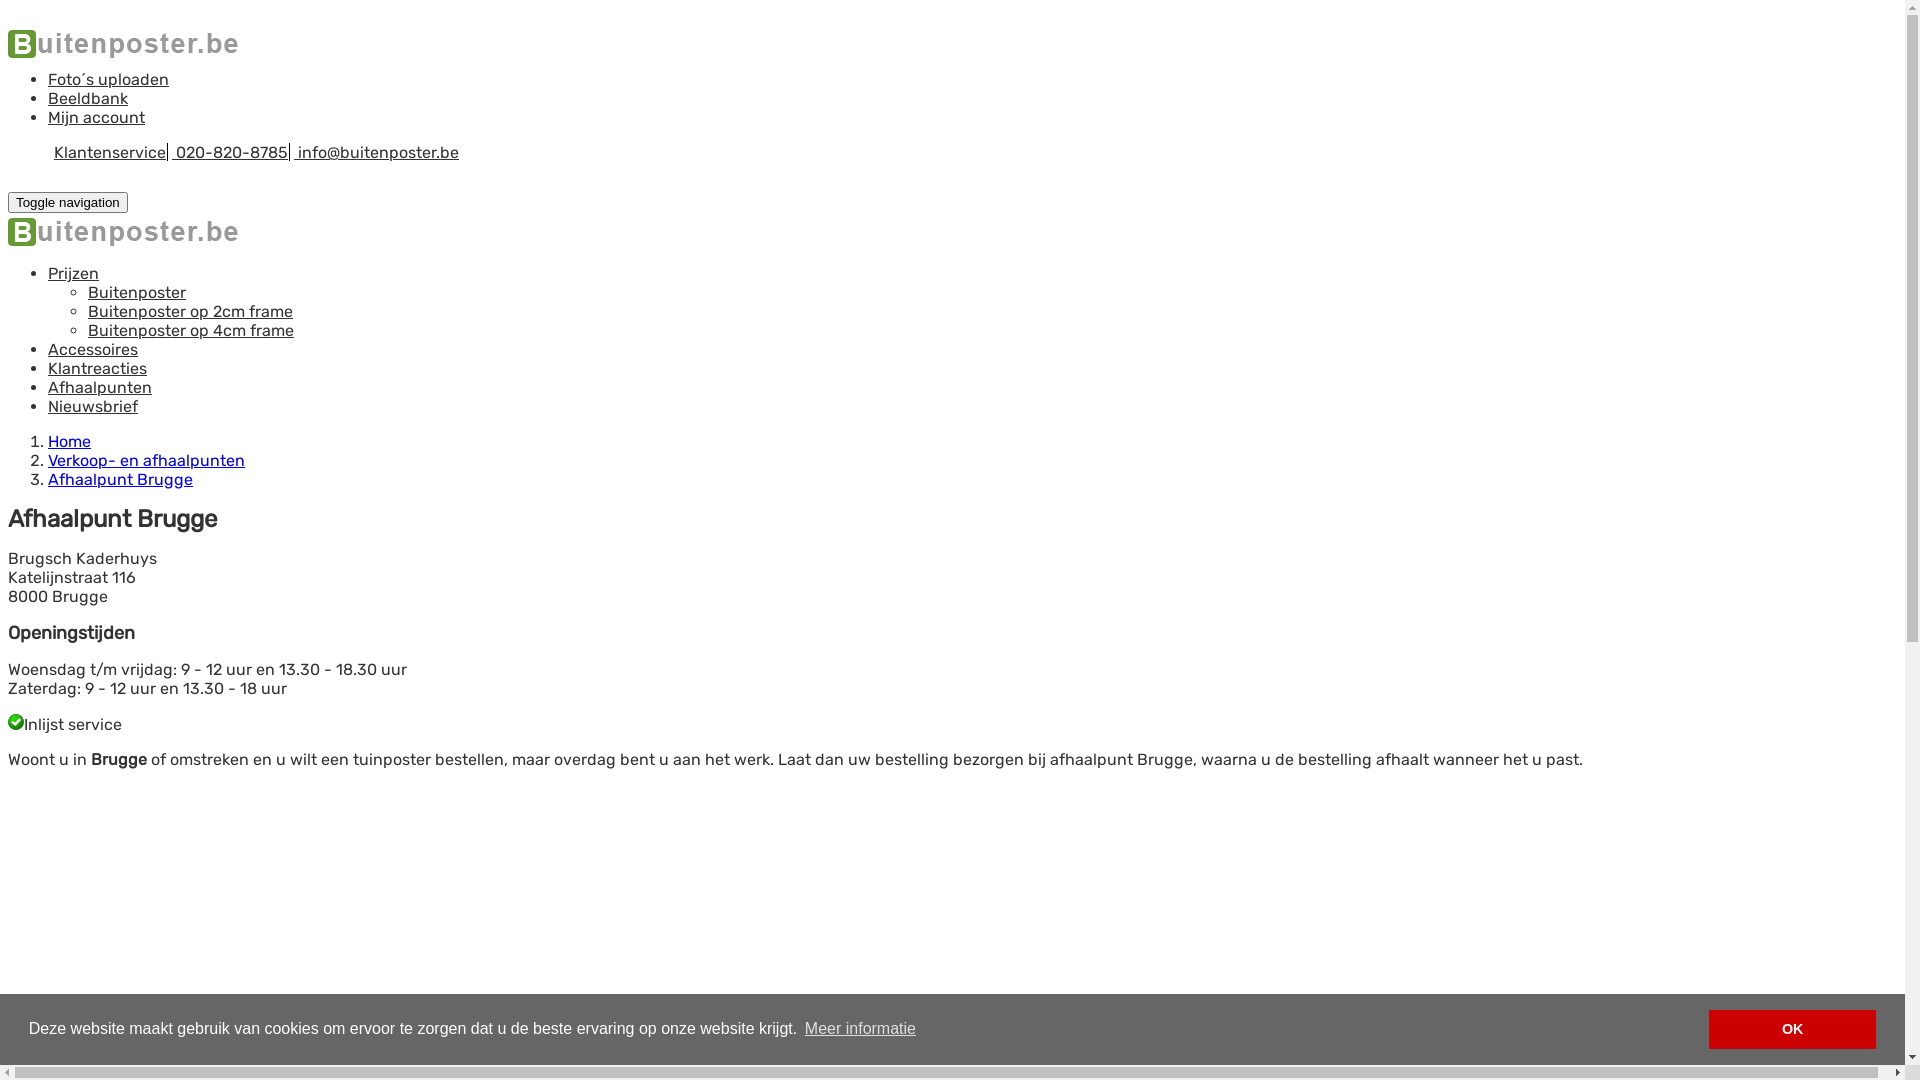 The image size is (1920, 1080). Describe the element at coordinates (93, 350) in the screenshot. I see `Accessoires` at that location.